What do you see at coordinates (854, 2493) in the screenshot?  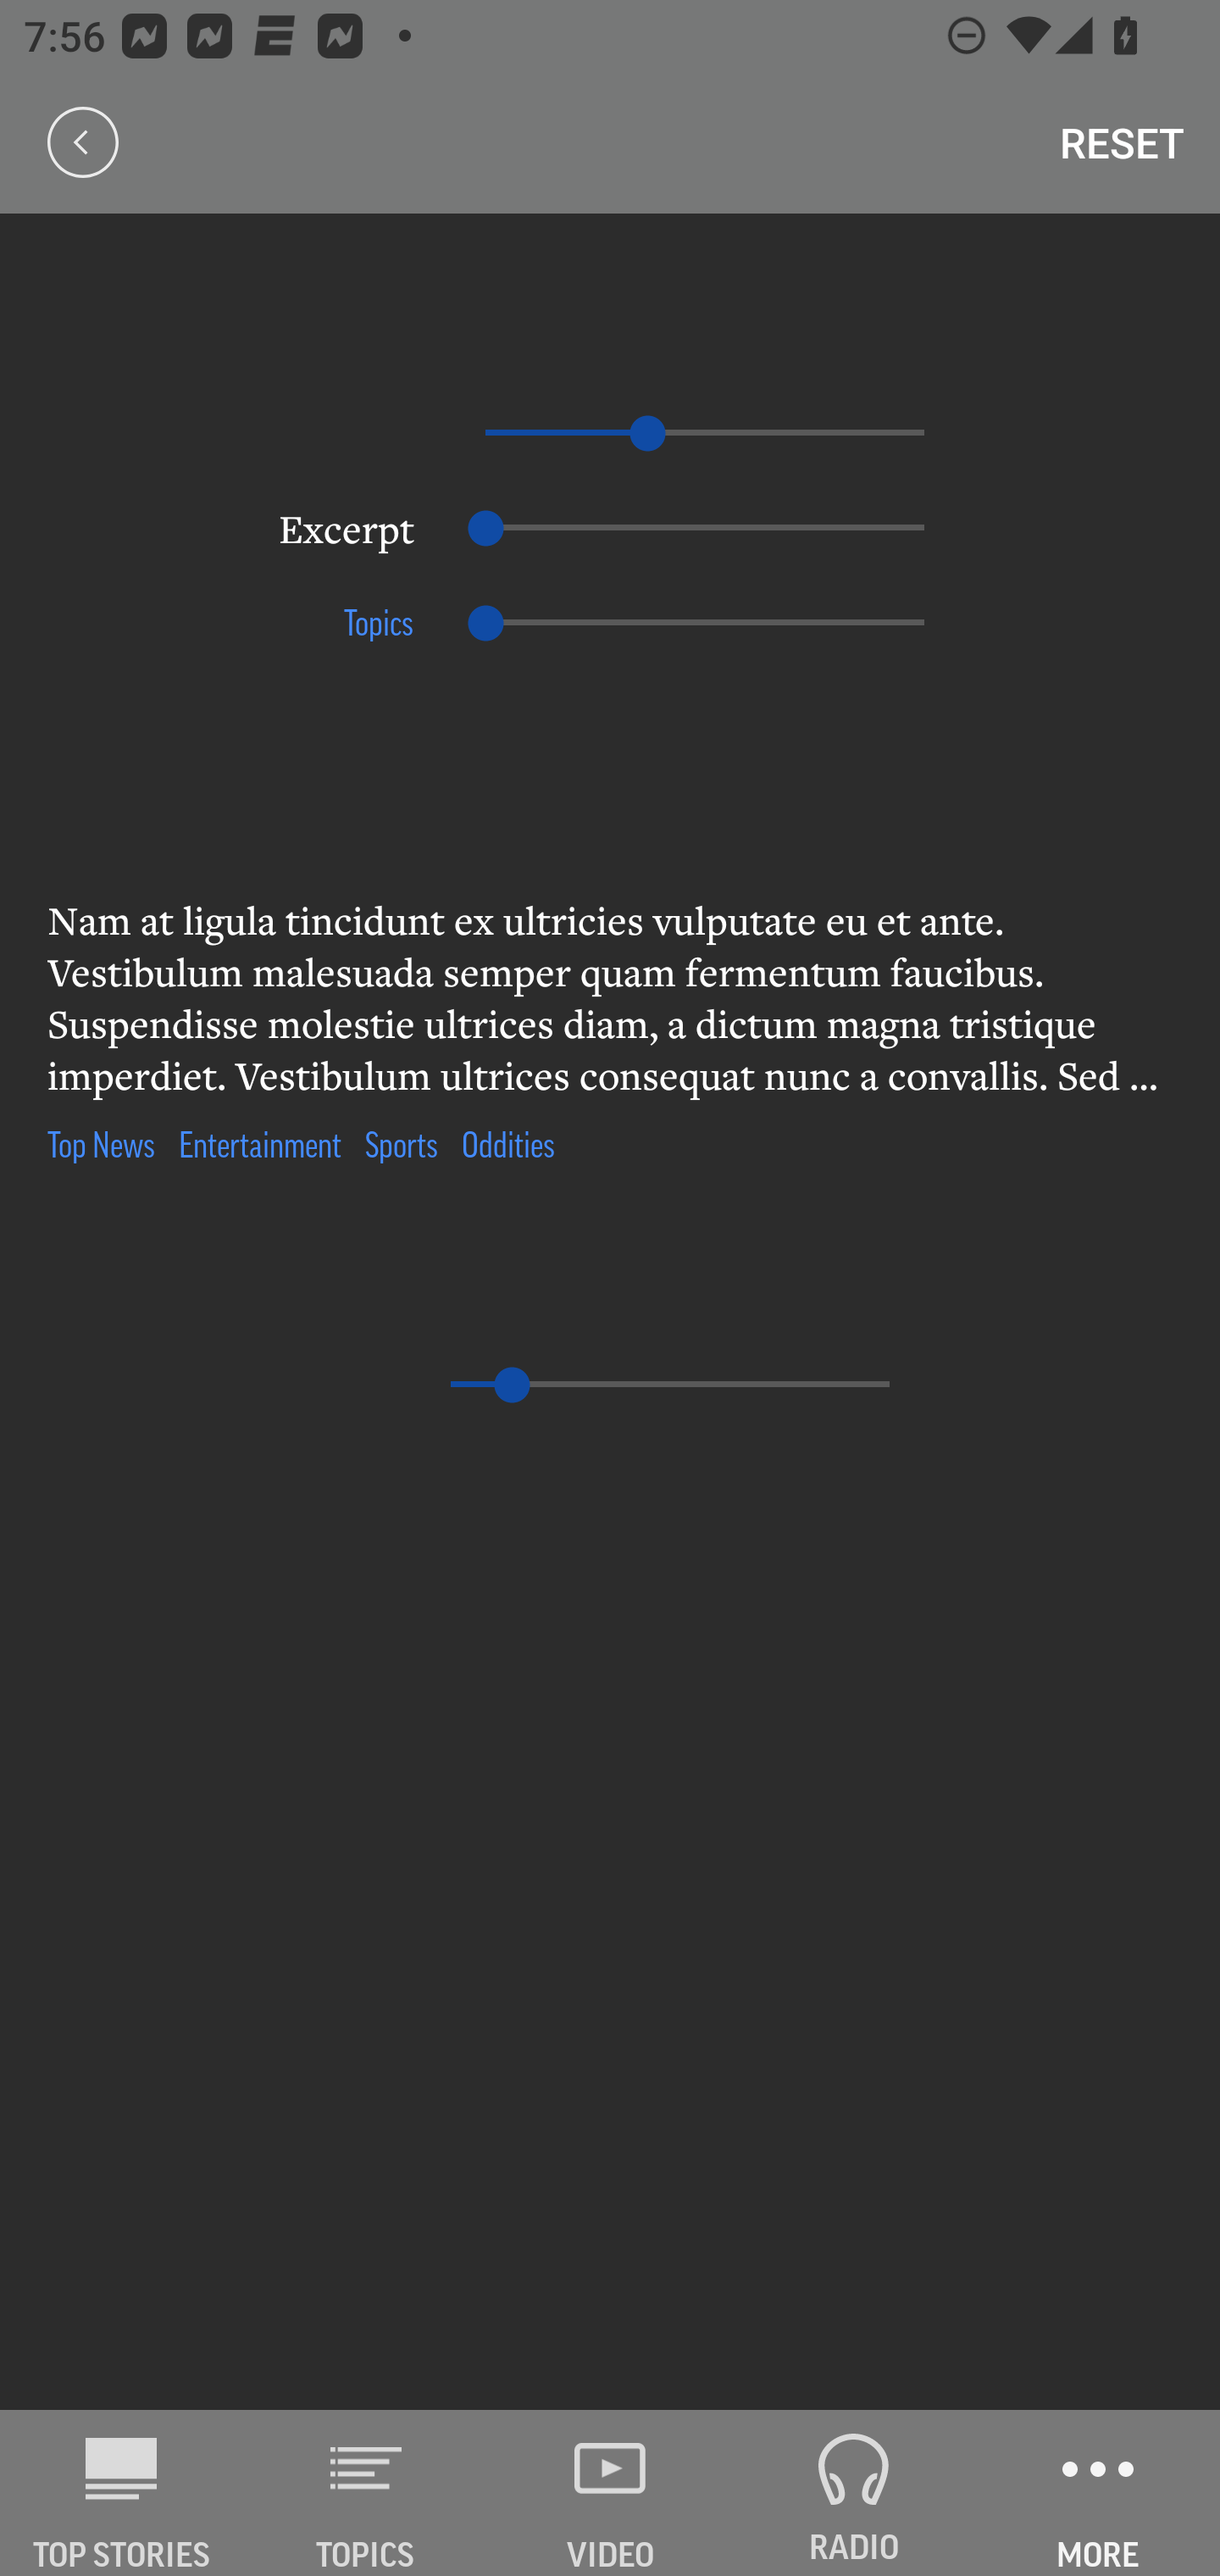 I see `RADIO` at bounding box center [854, 2493].